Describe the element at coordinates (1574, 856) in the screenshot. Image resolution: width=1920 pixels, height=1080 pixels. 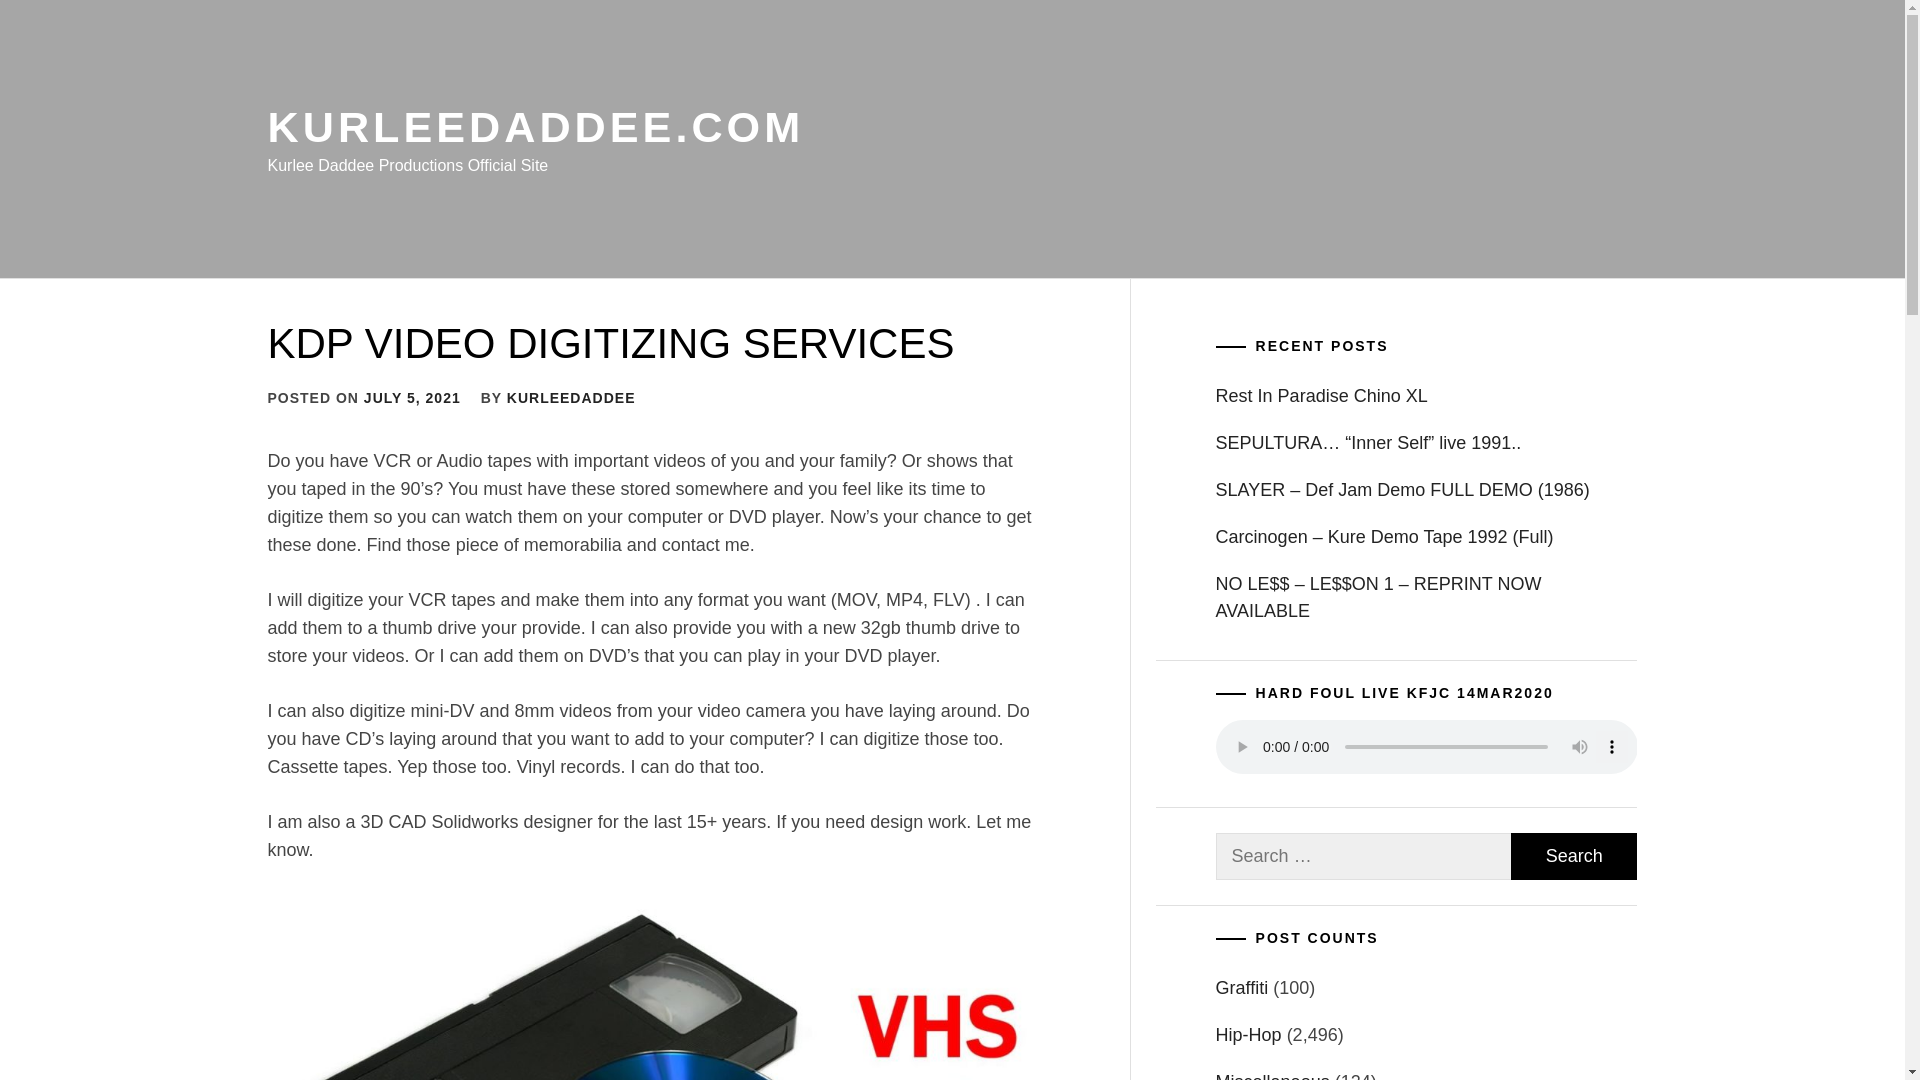
I see `Search` at that location.